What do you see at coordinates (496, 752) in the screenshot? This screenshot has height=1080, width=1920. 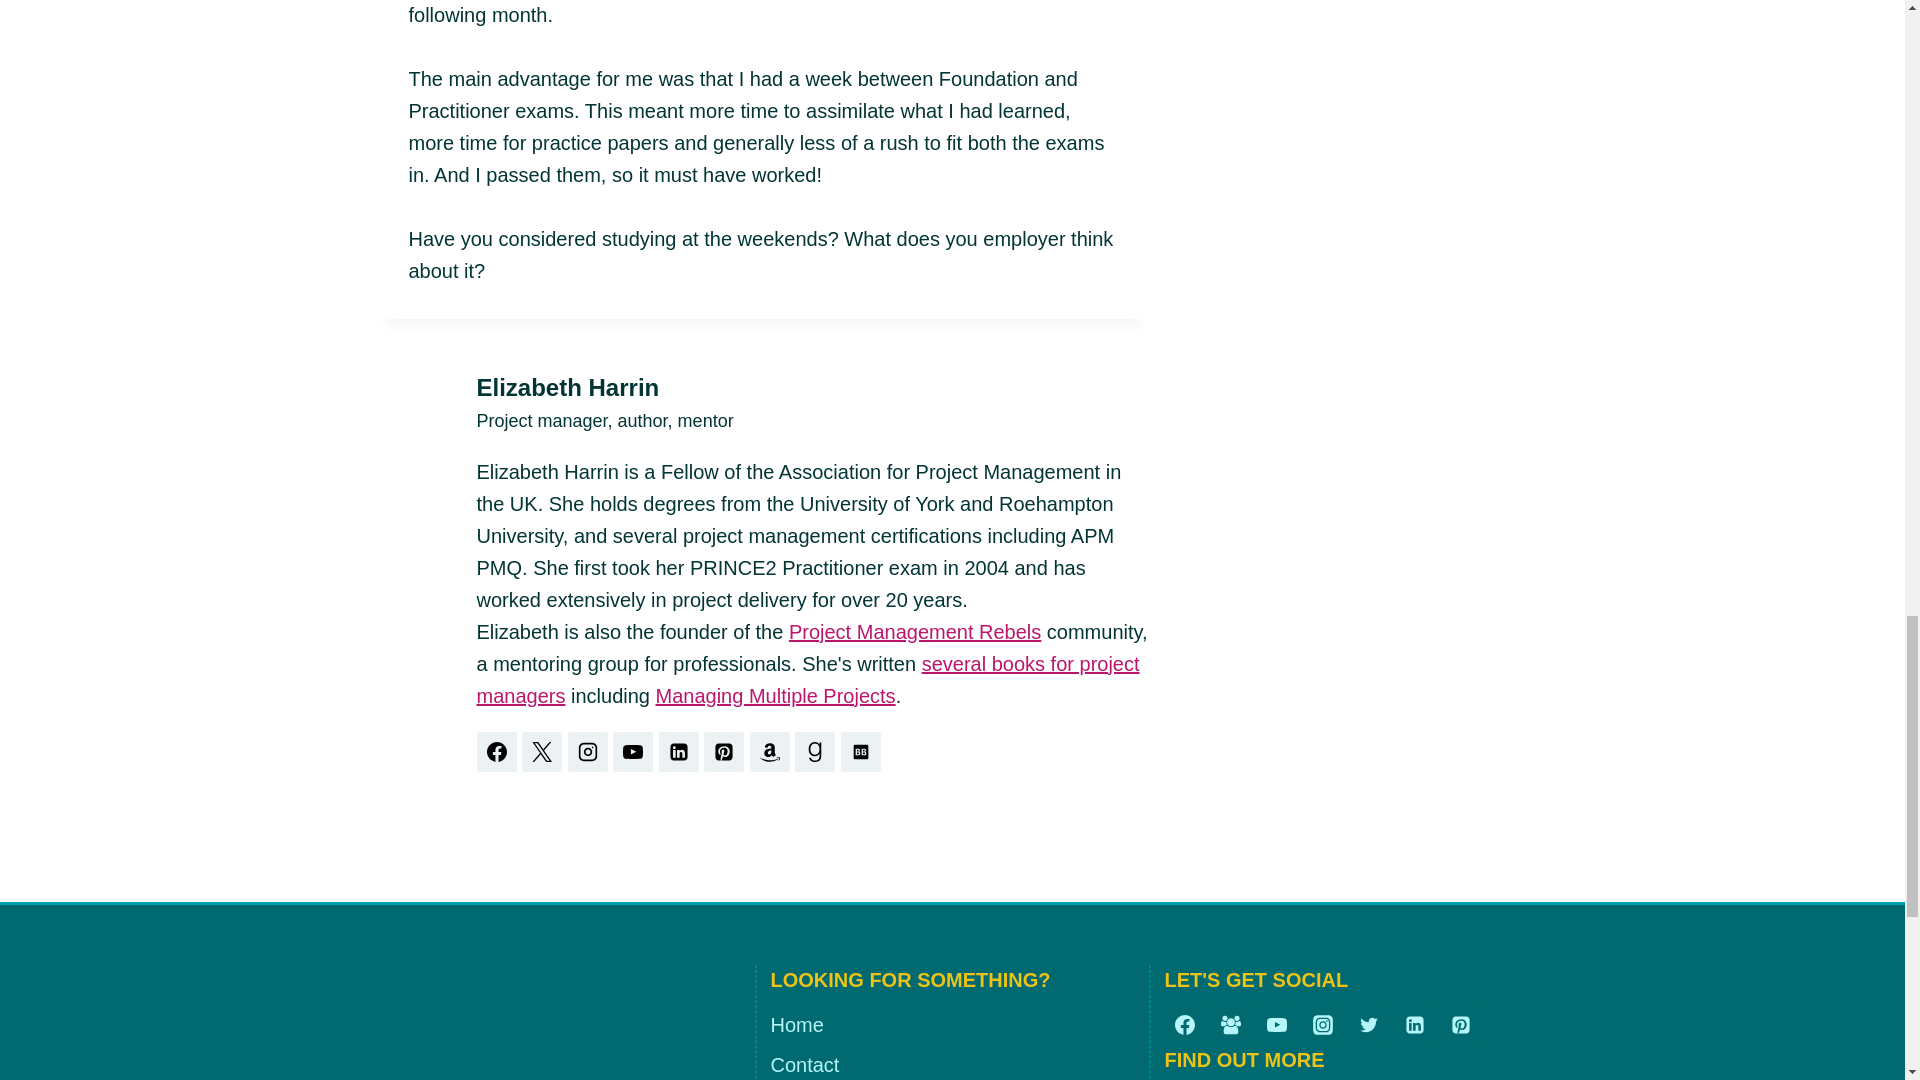 I see `Follow Elizabeth Harrin on Facebook` at bounding box center [496, 752].